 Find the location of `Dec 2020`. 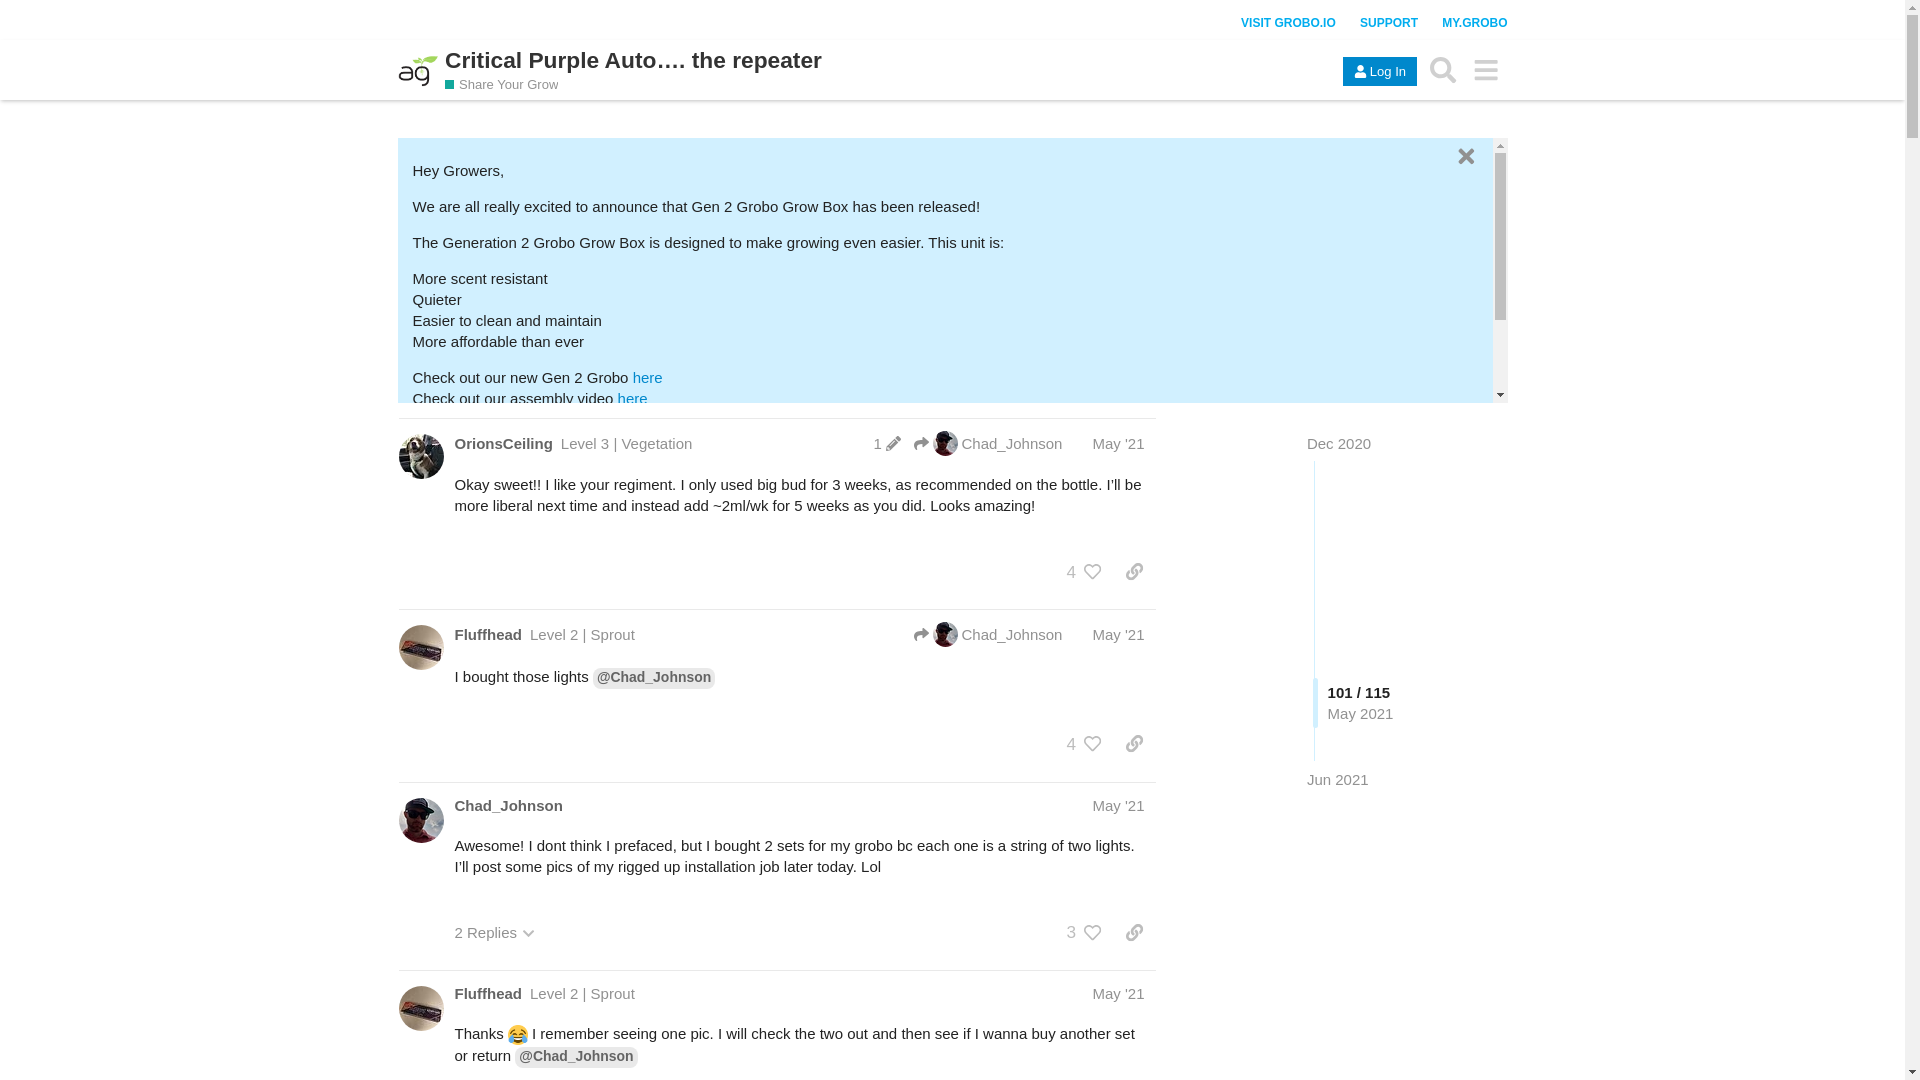

Dec 2020 is located at coordinates (1338, 444).